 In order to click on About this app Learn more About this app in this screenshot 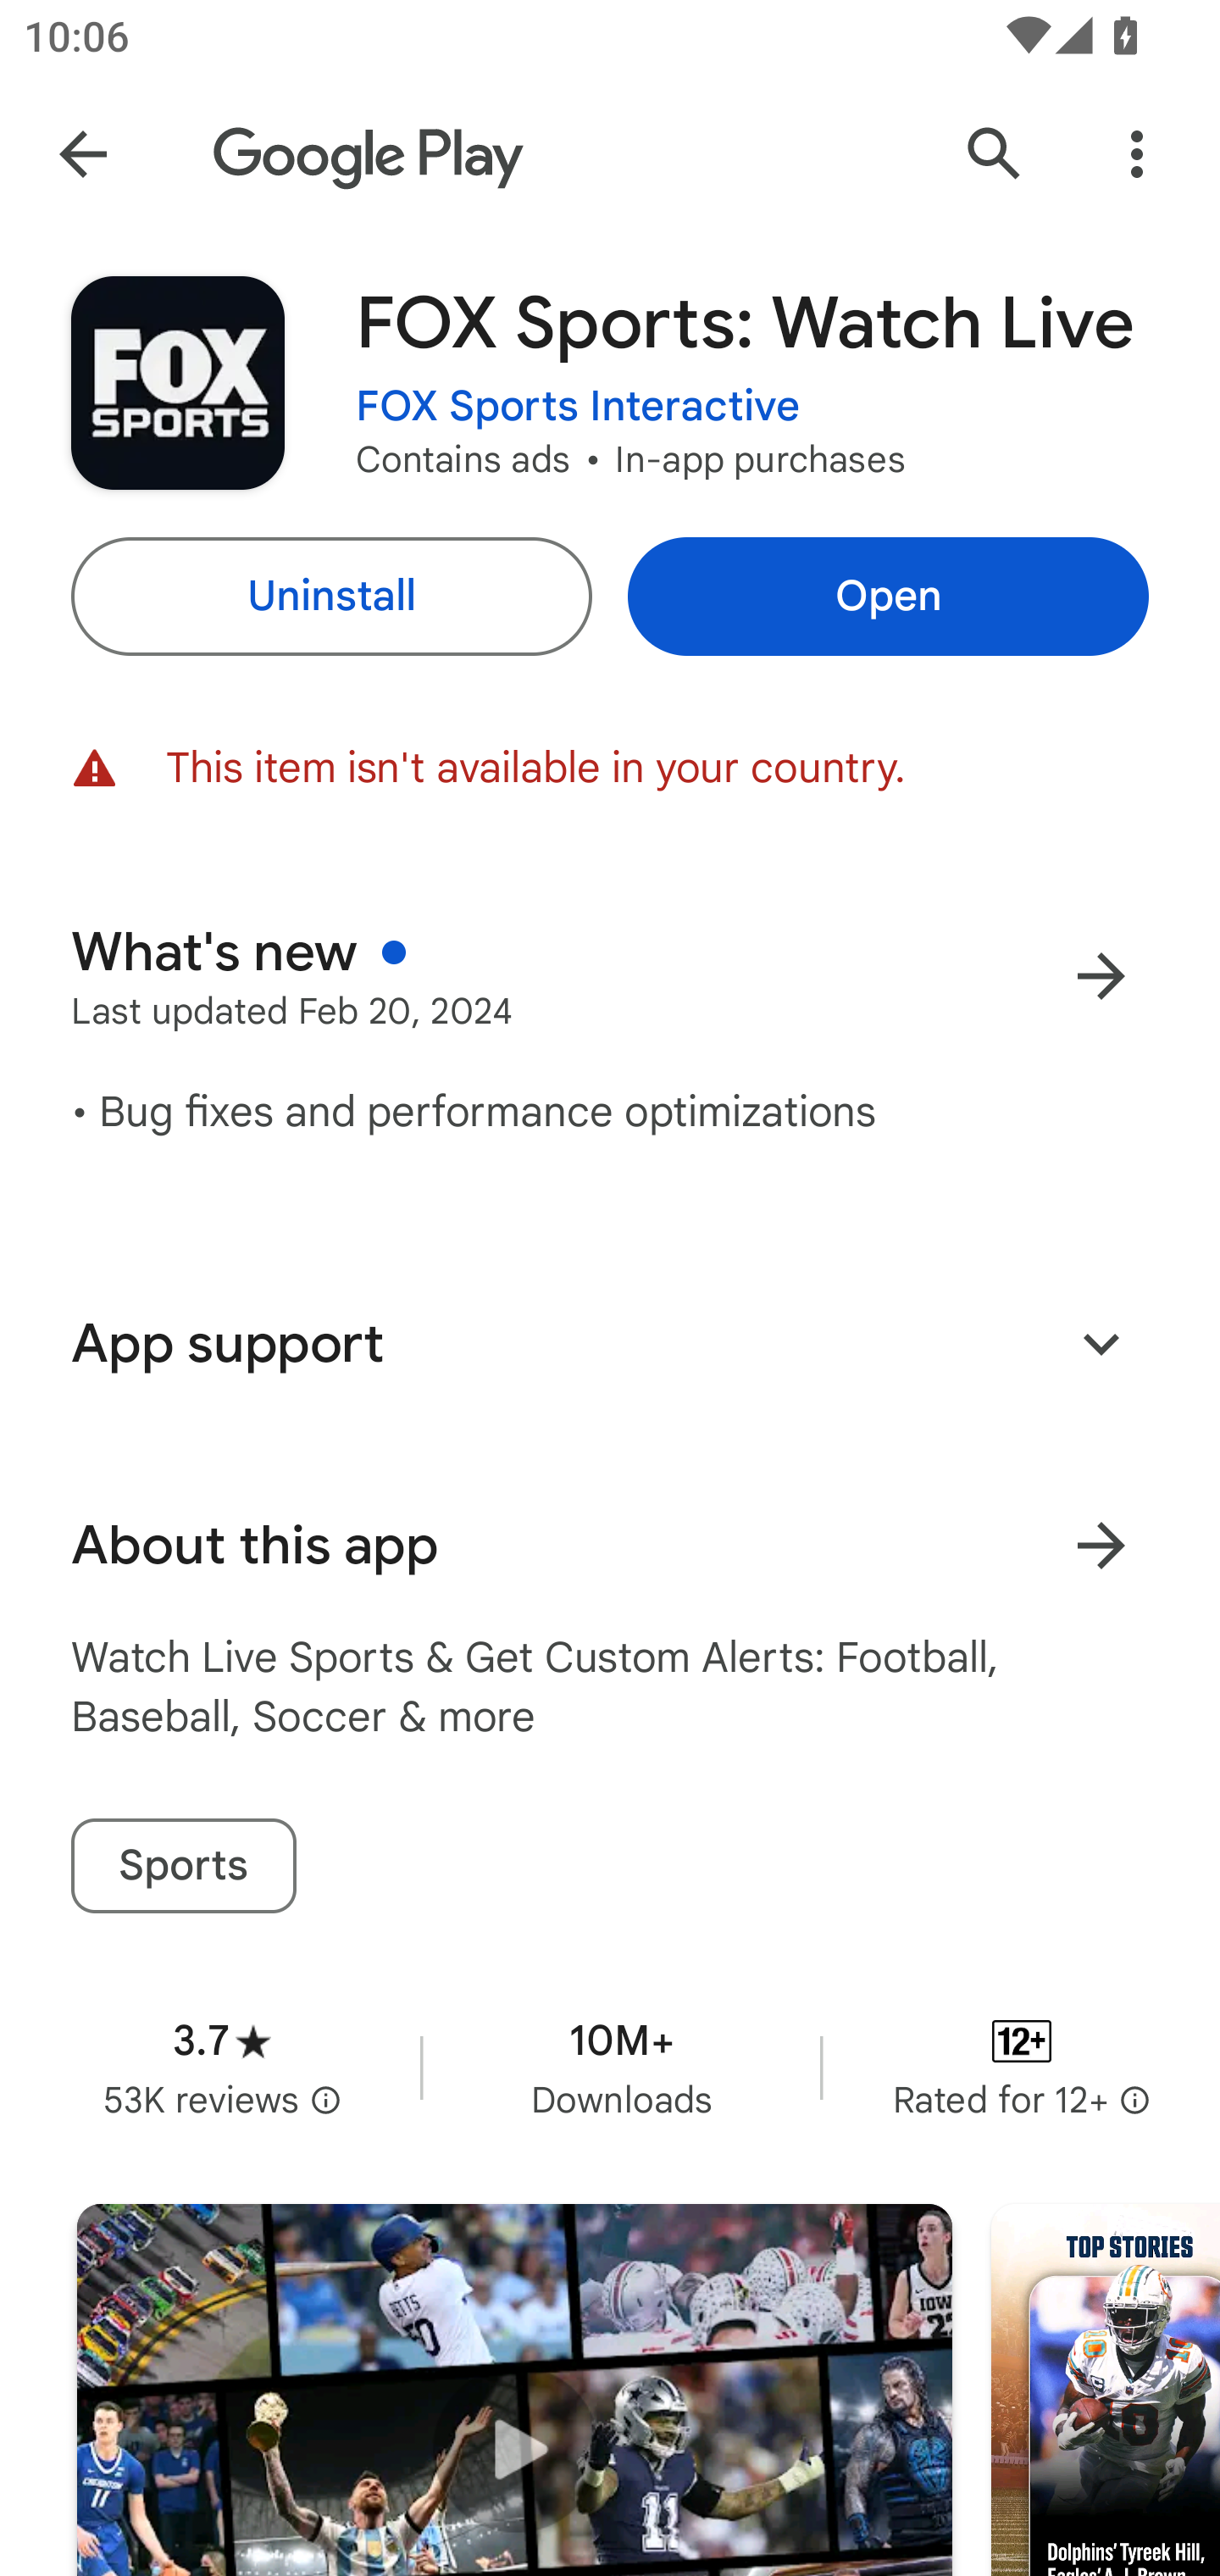, I will do `click(610, 1546)`.